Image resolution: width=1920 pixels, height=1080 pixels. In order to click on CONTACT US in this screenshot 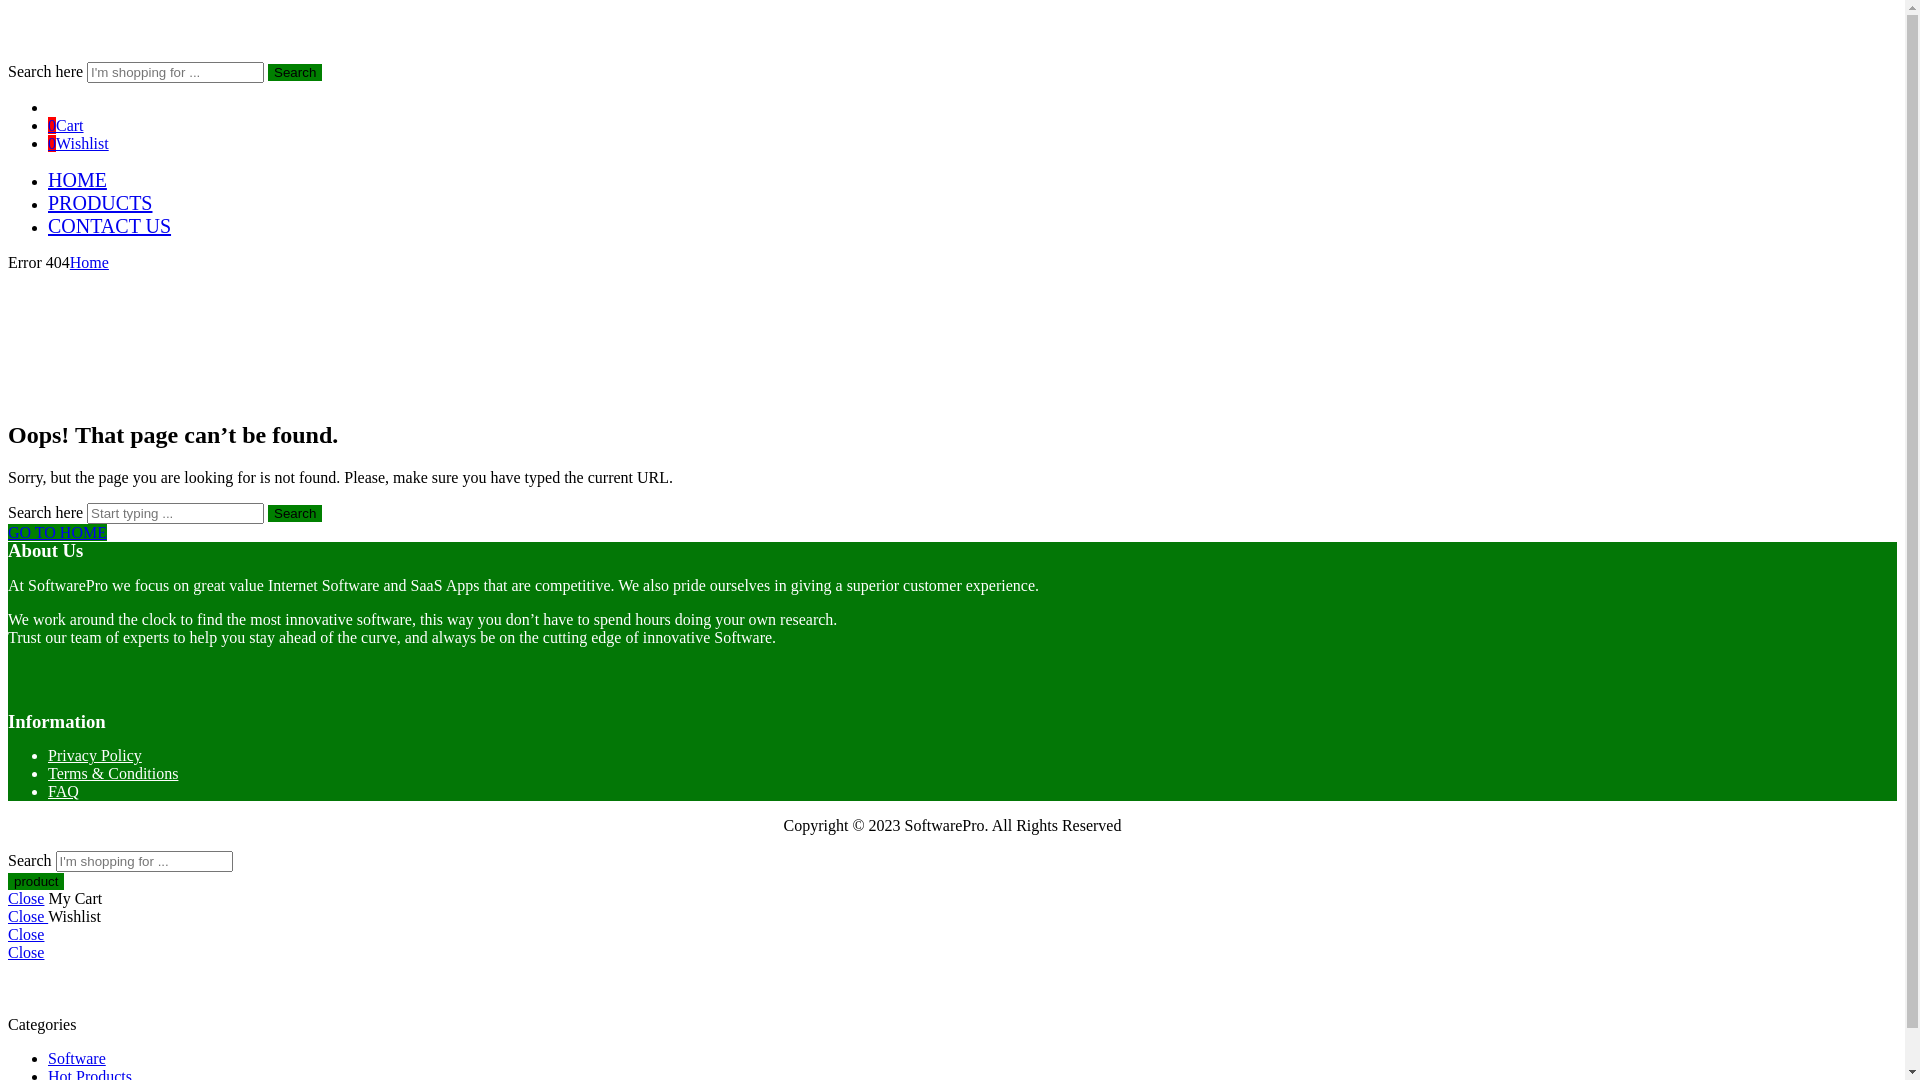, I will do `click(110, 226)`.